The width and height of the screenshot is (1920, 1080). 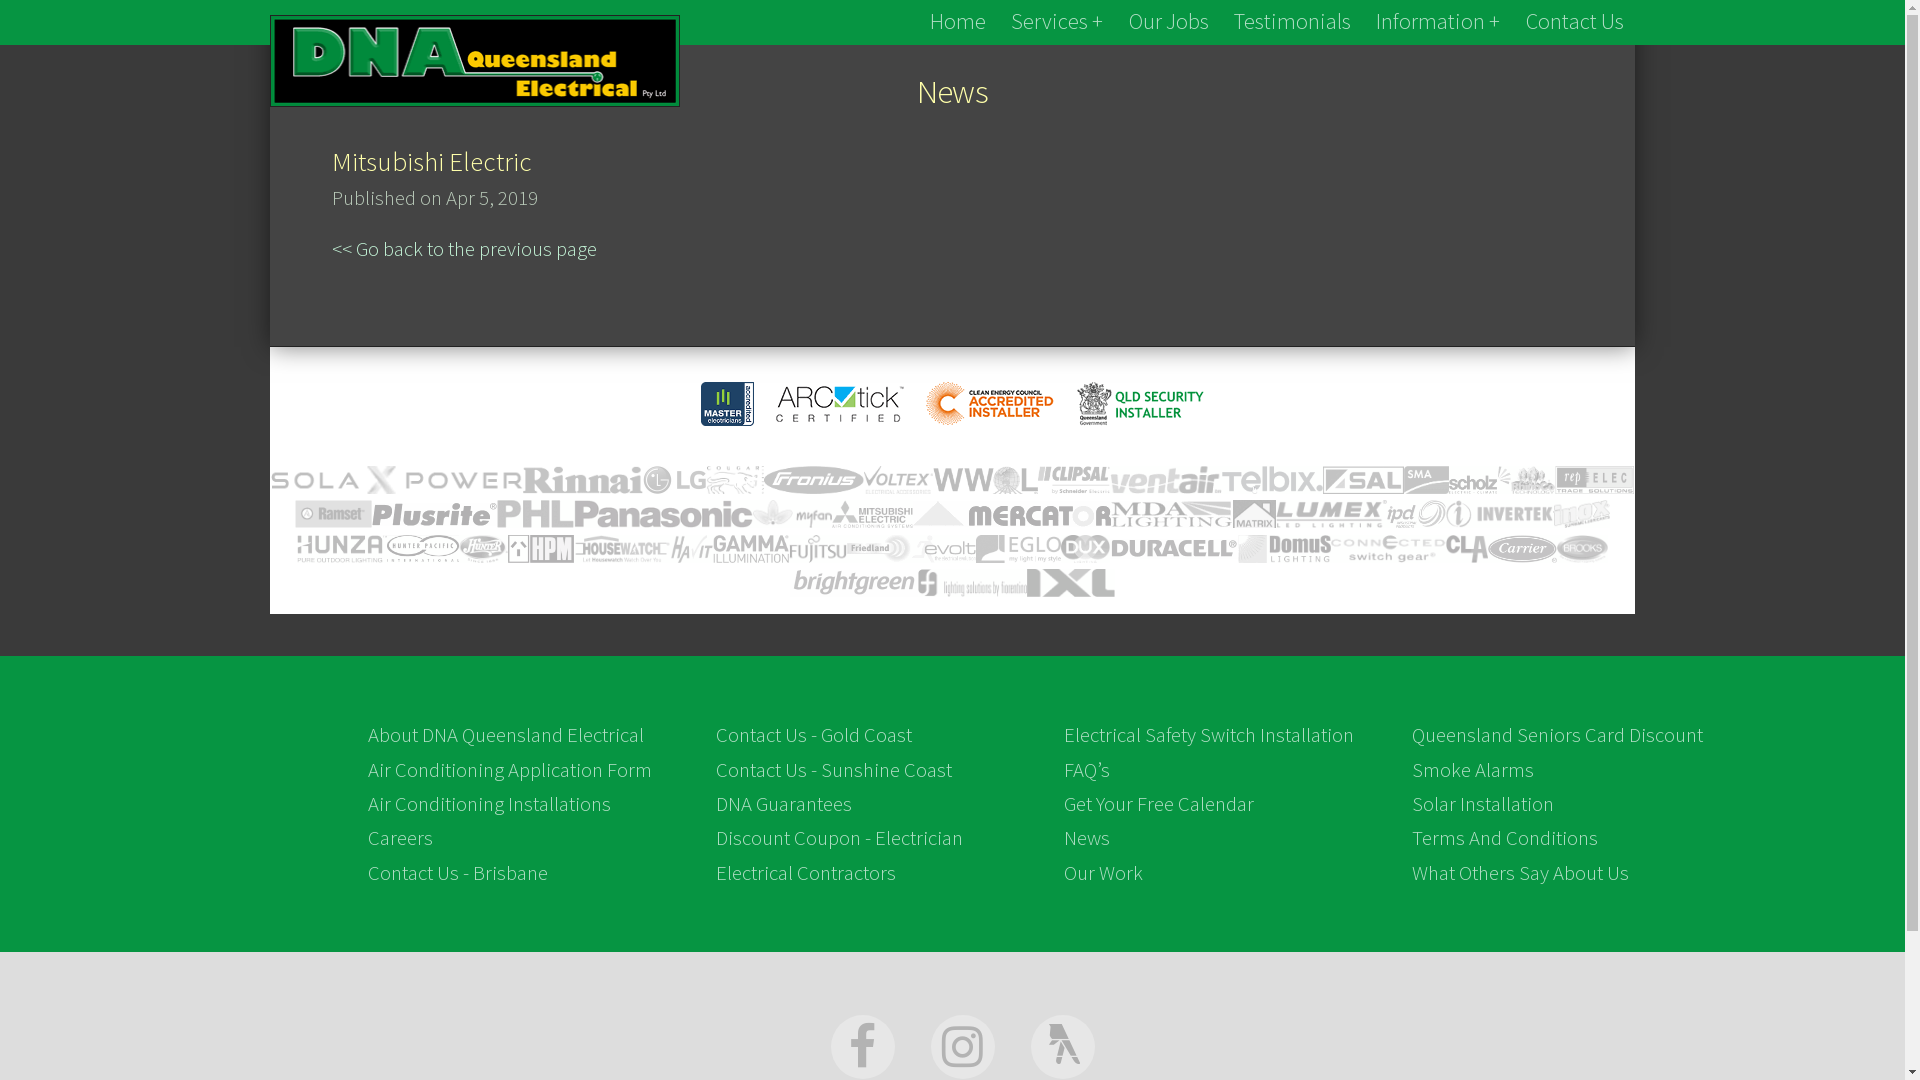 I want to click on Fujitsu, so click(x=818, y=549).